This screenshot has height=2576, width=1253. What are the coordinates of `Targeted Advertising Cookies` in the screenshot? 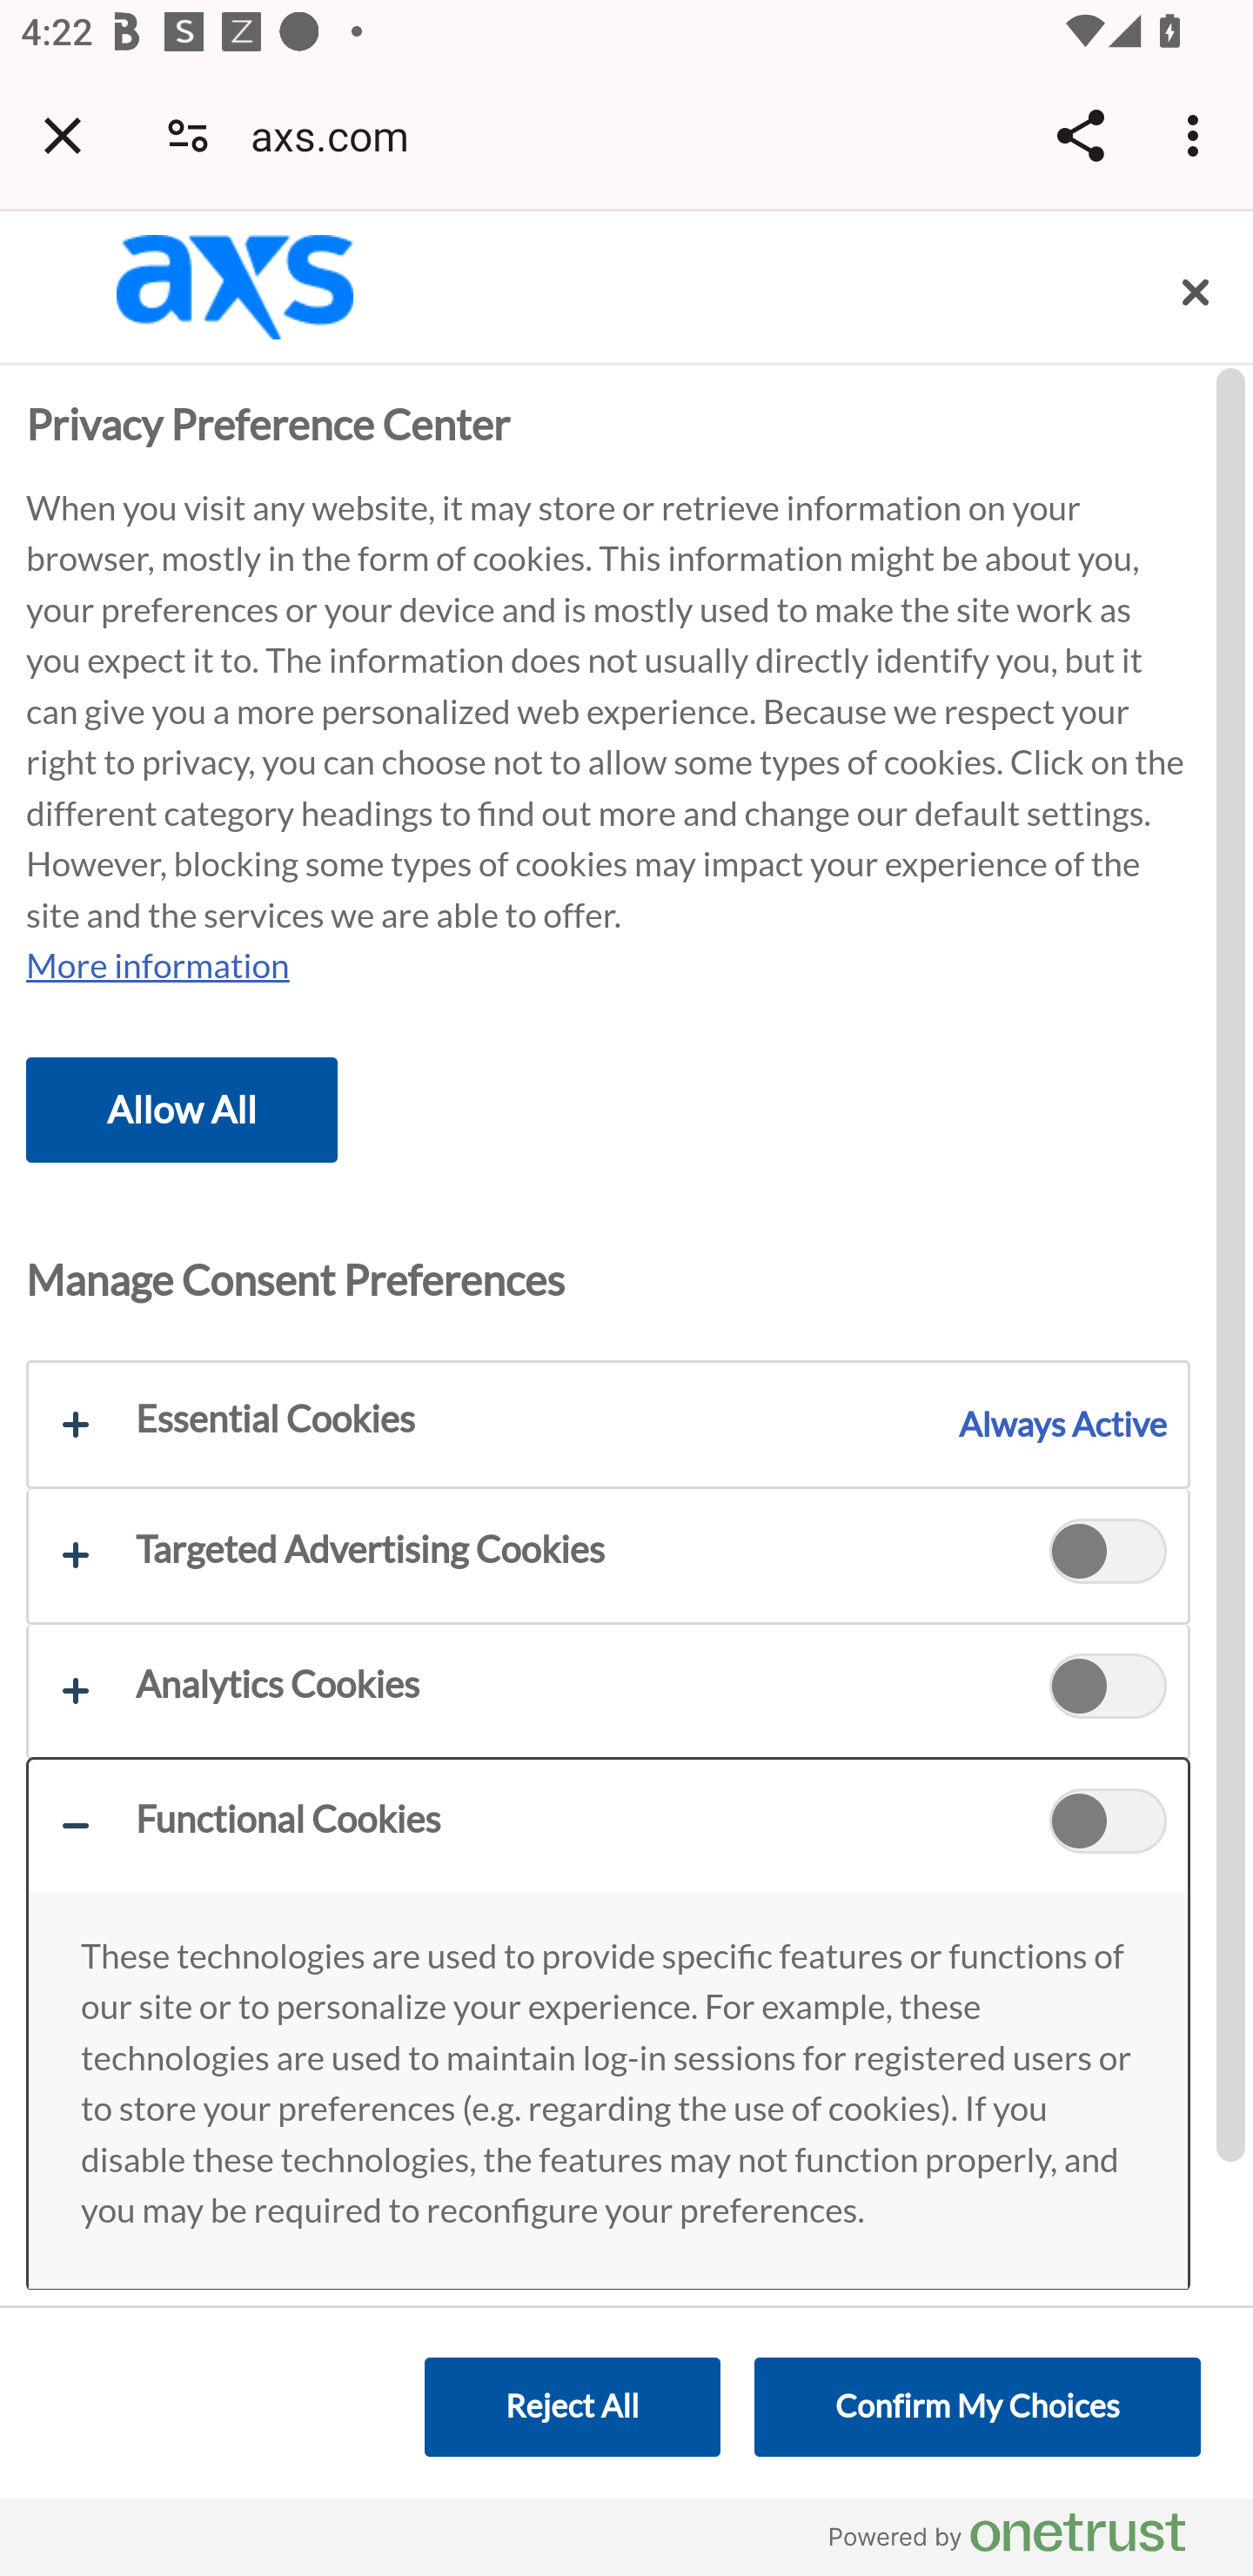 It's located at (608, 1555).